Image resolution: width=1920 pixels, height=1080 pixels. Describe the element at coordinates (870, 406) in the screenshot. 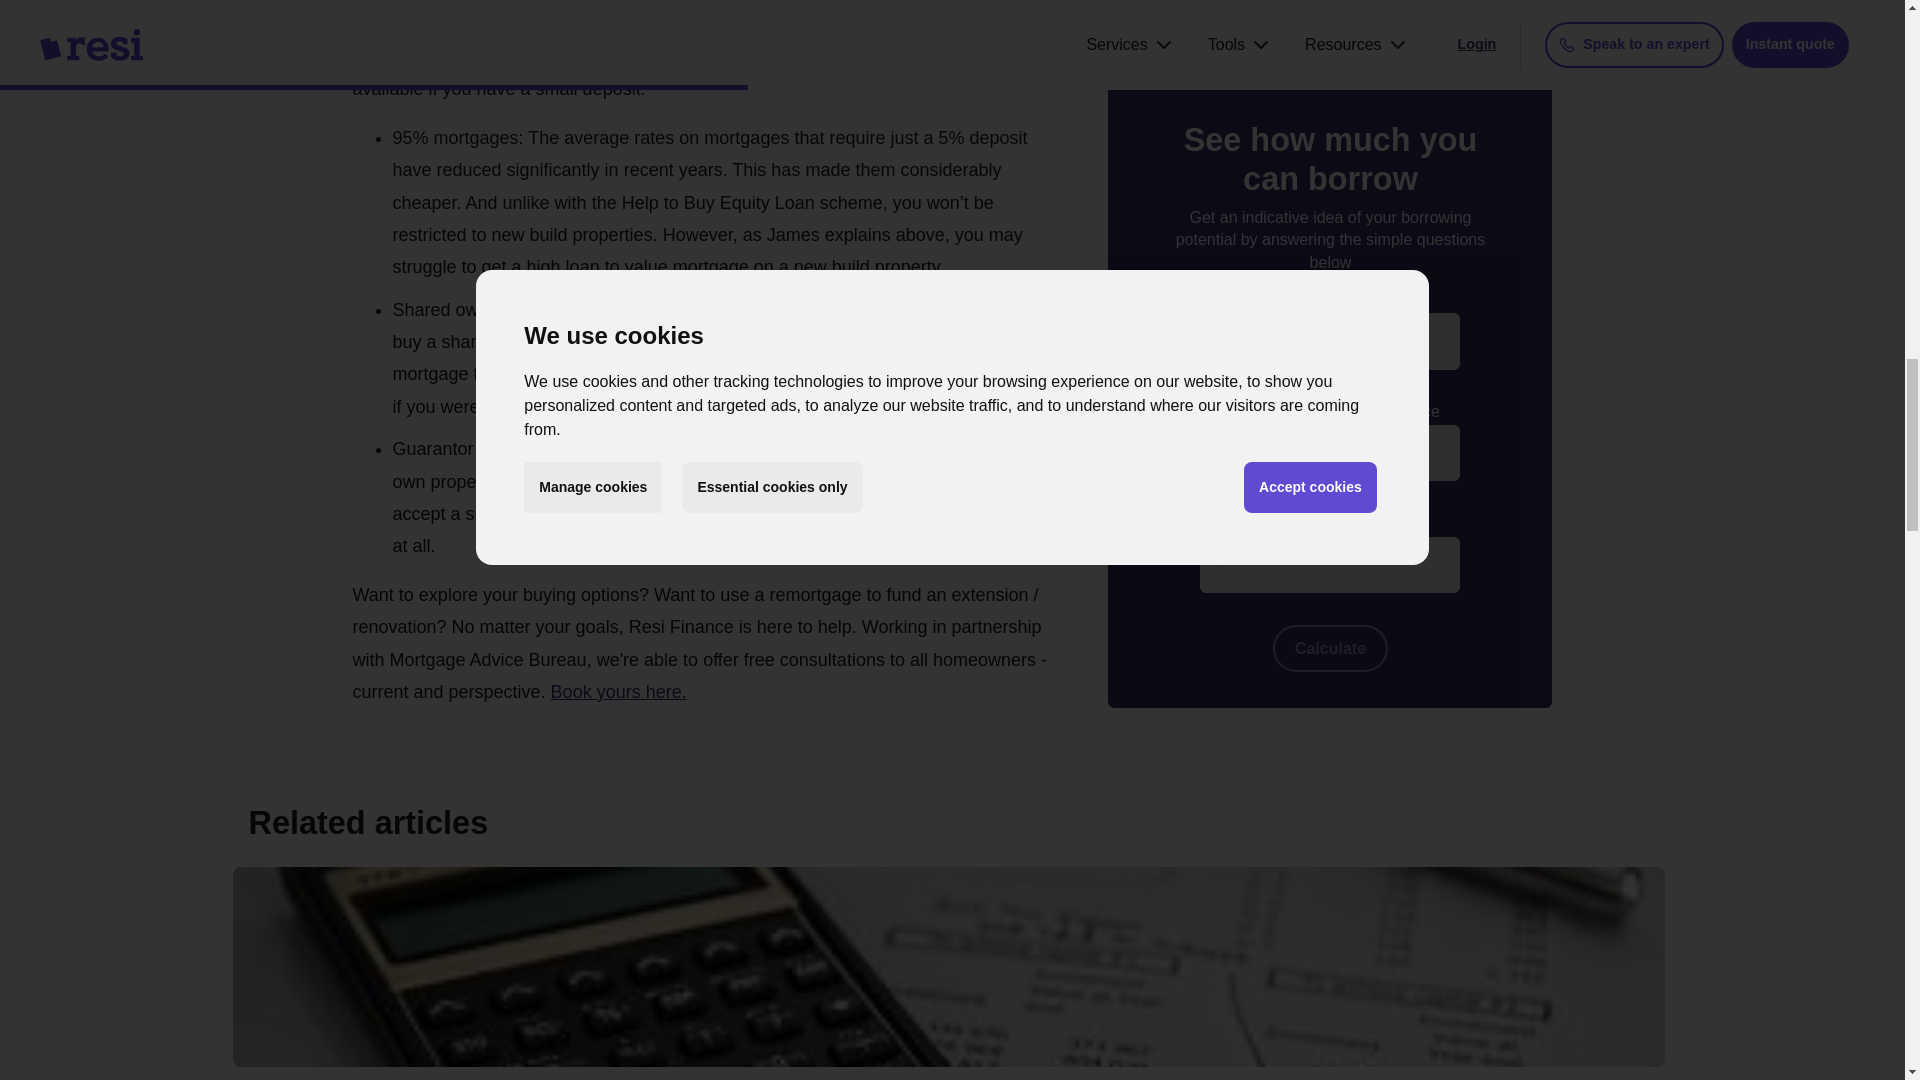

I see `Find out more about shared ownership here.` at that location.